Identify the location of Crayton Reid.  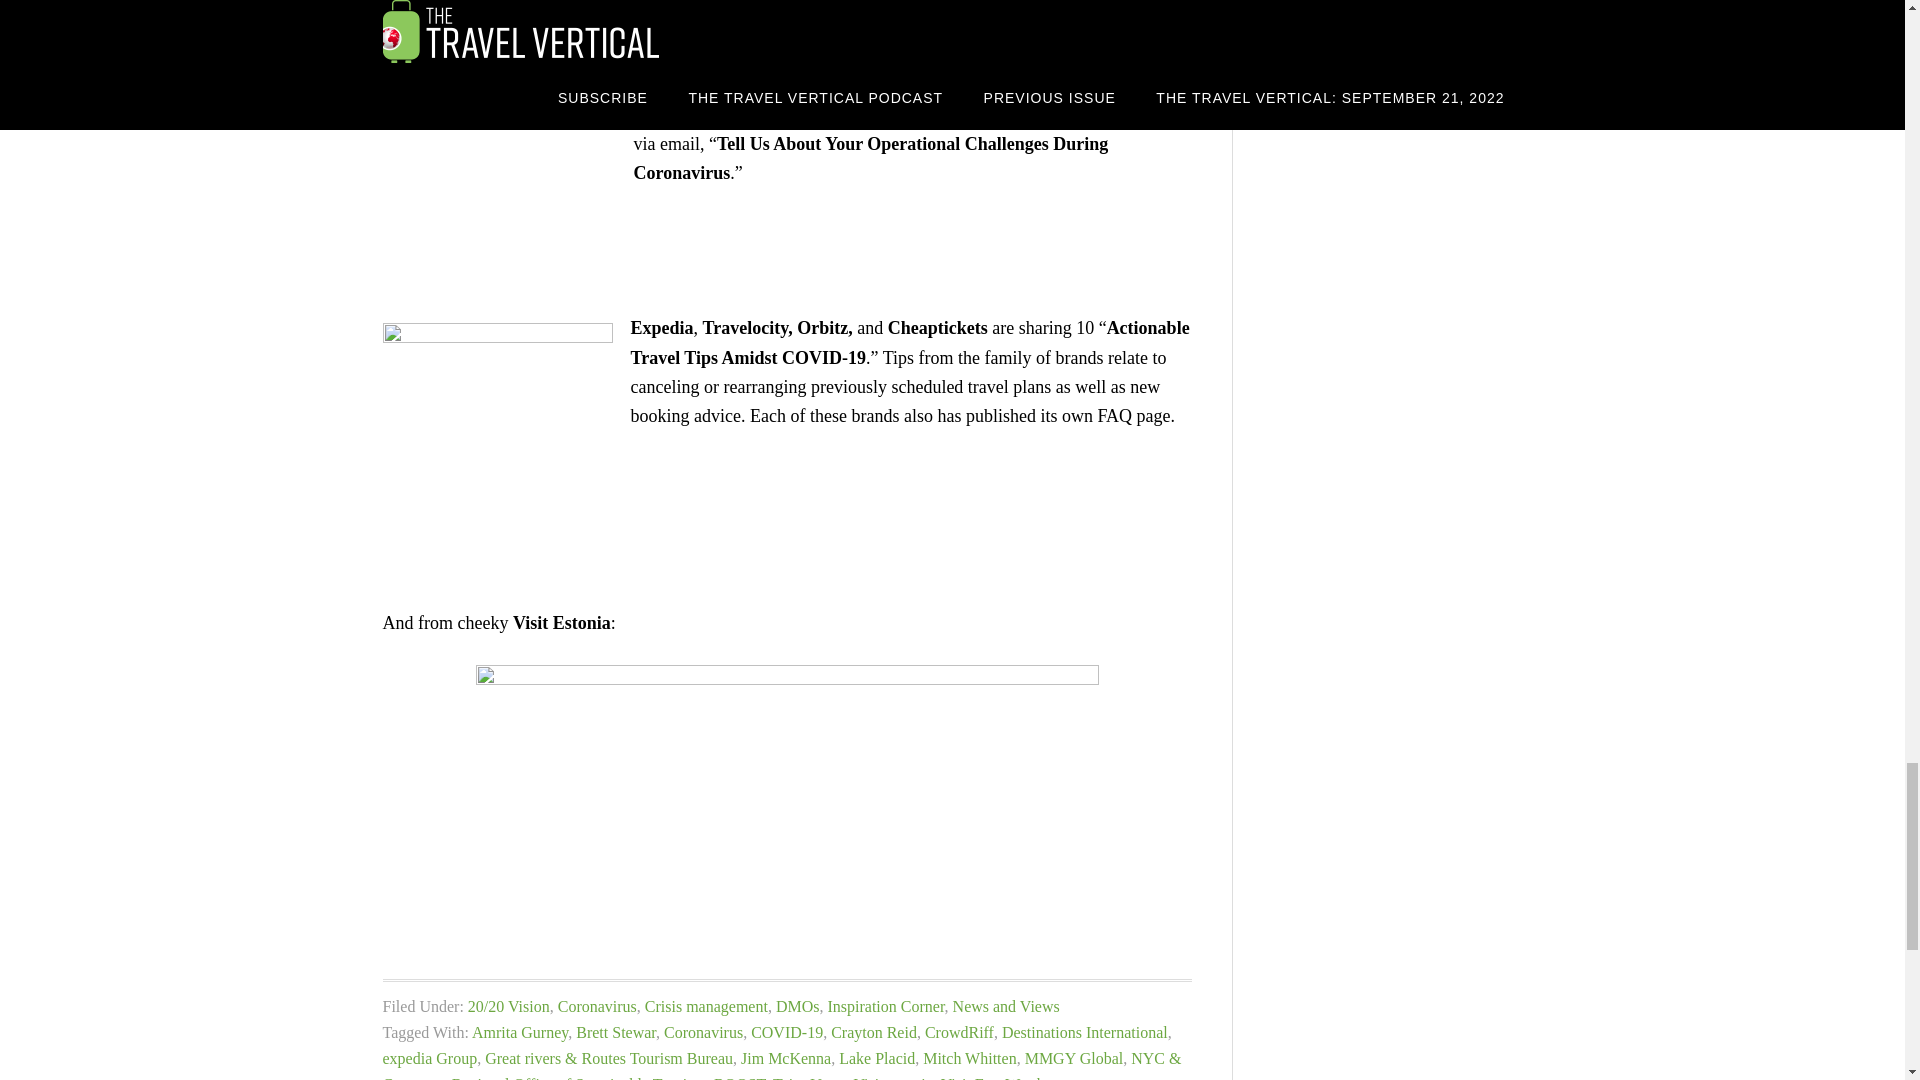
(874, 1032).